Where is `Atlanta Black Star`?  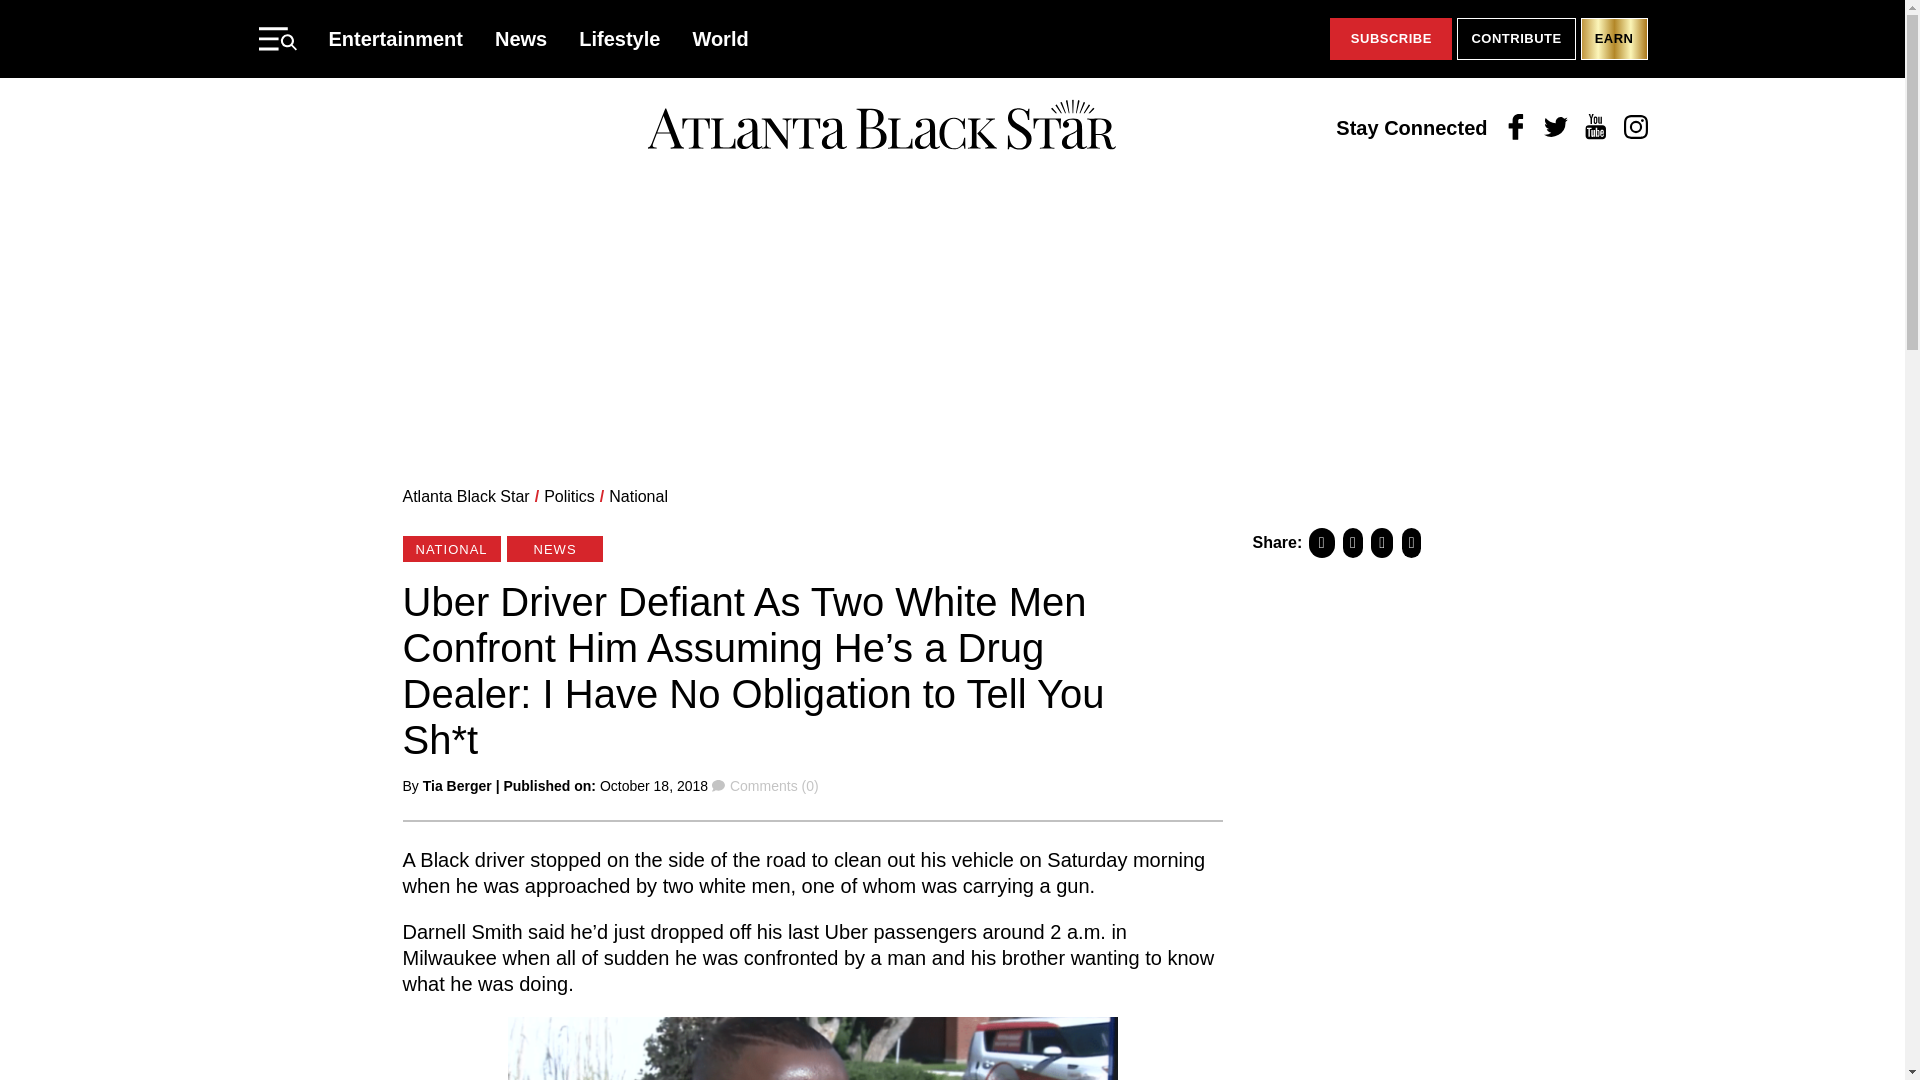
Atlanta Black Star is located at coordinates (465, 496).